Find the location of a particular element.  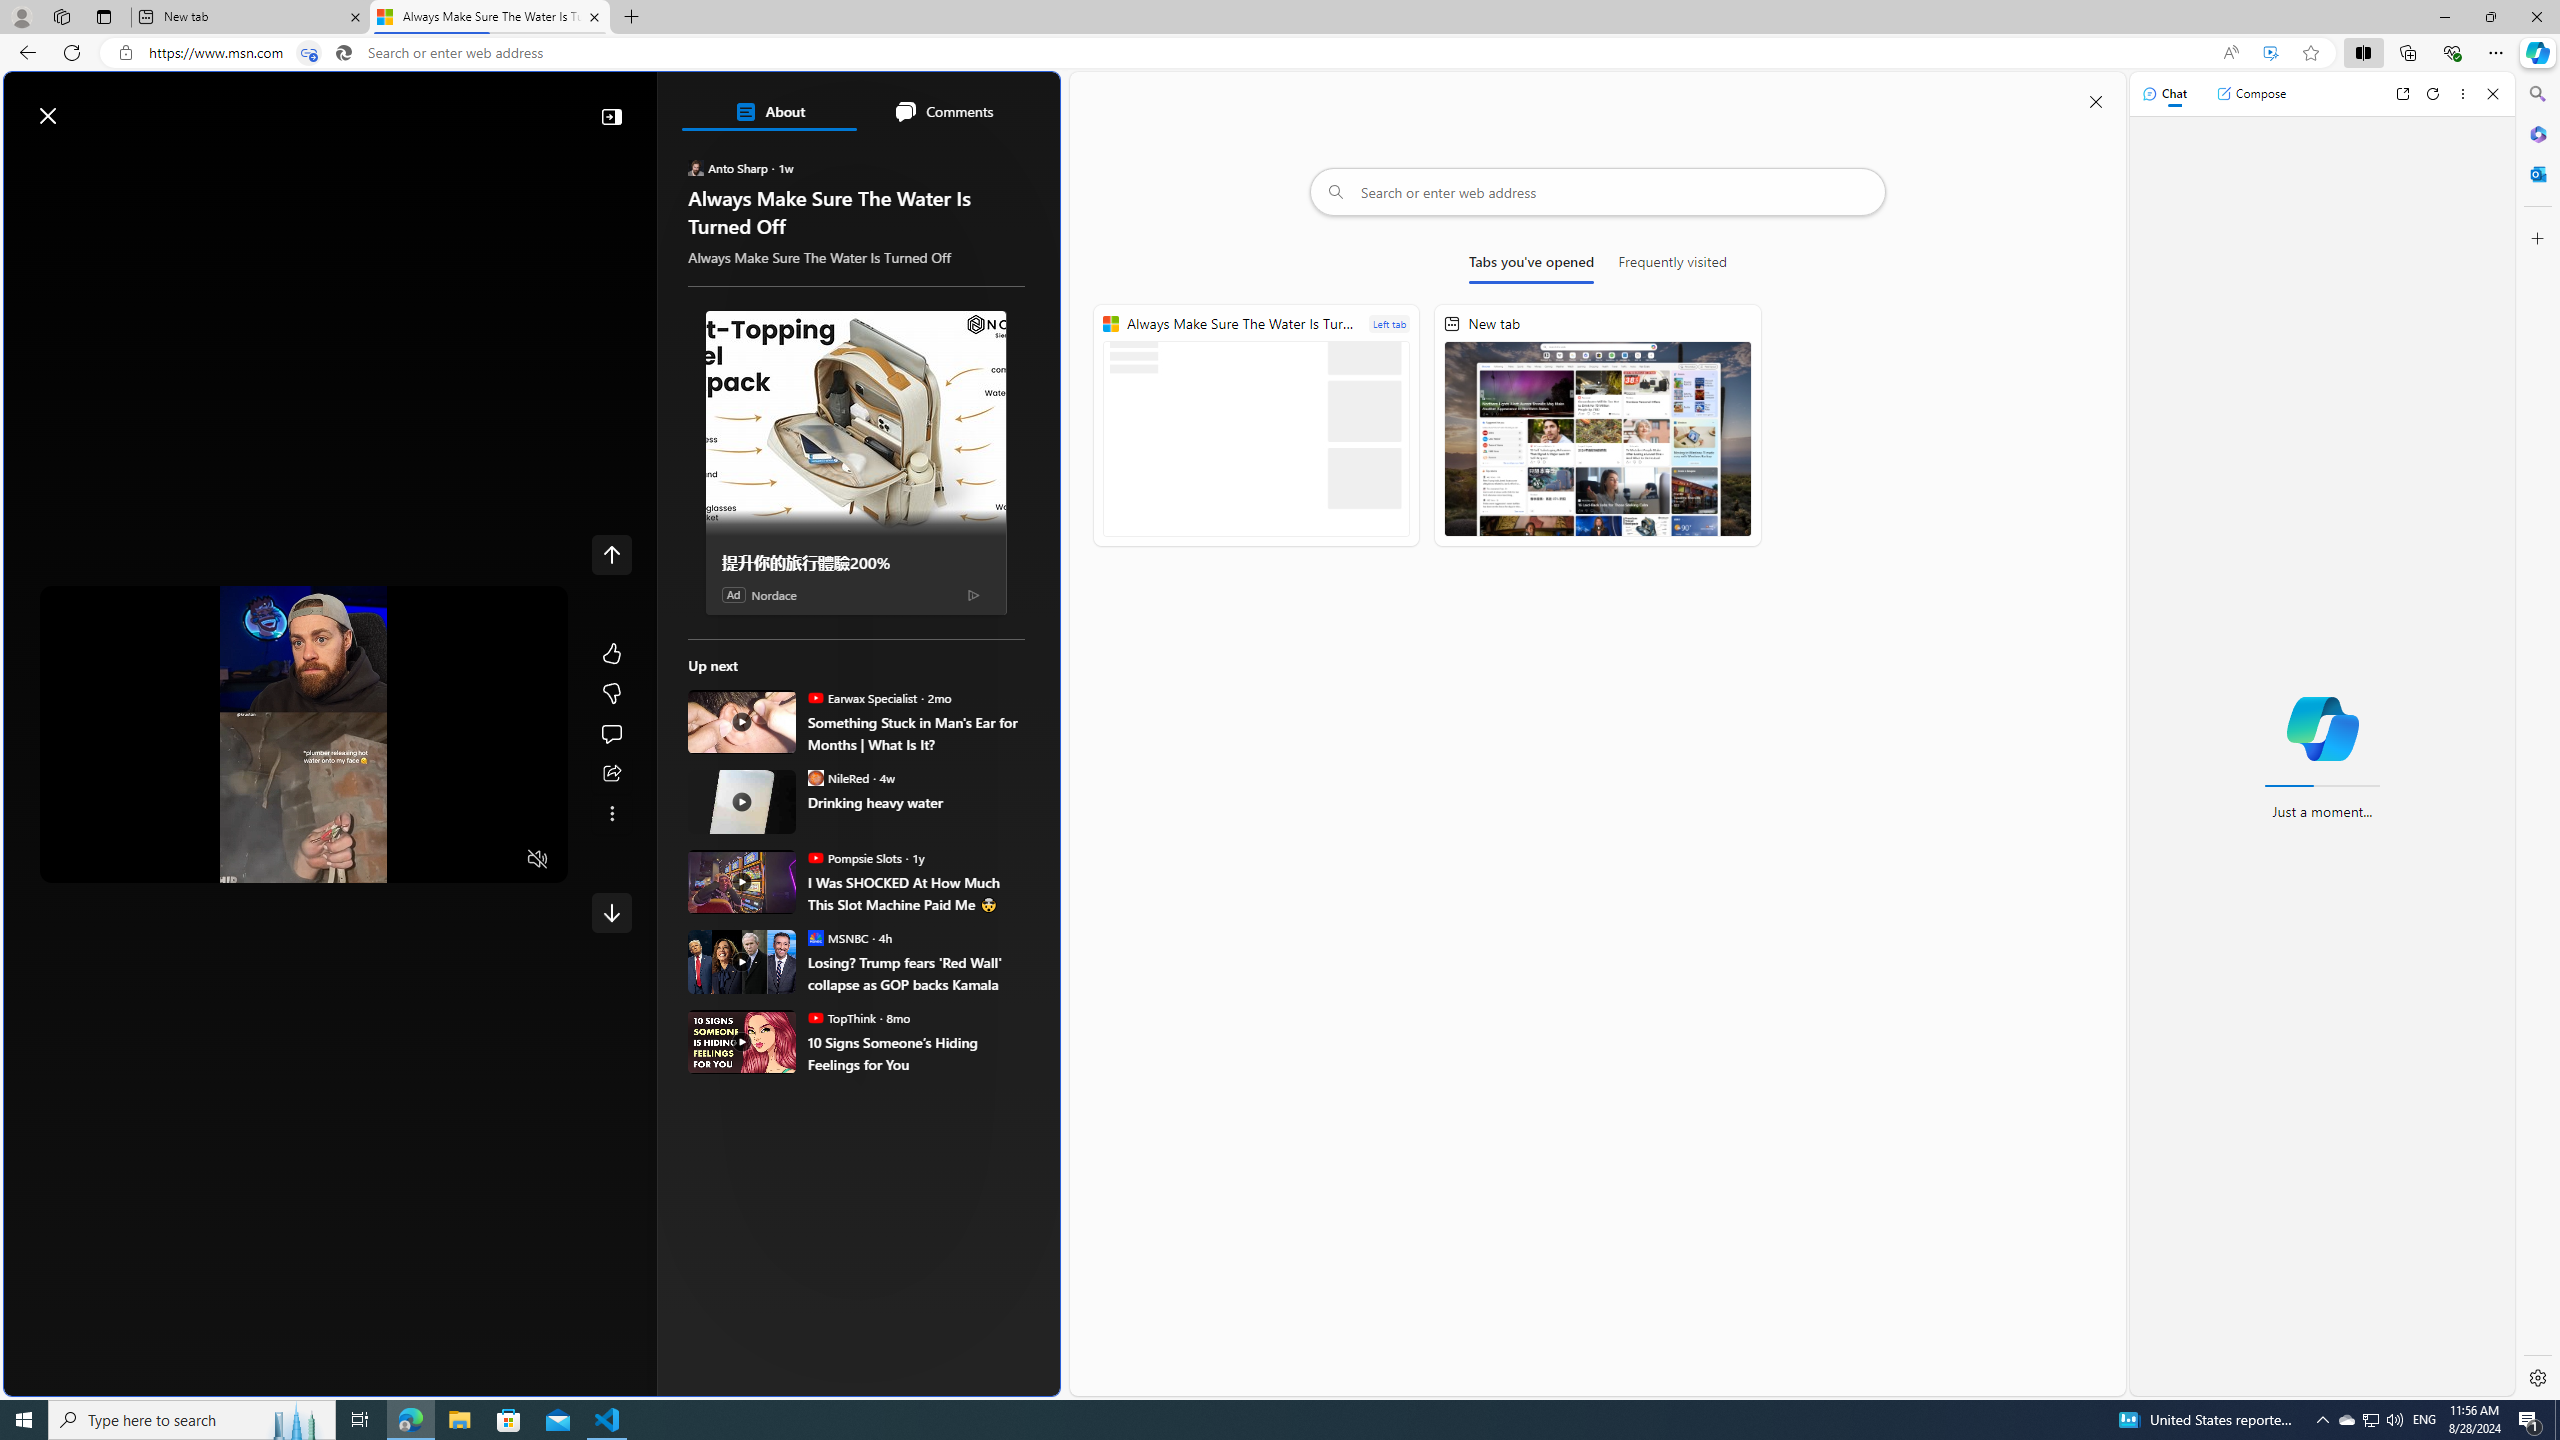

Microsoft rewards is located at coordinates (935, 106).